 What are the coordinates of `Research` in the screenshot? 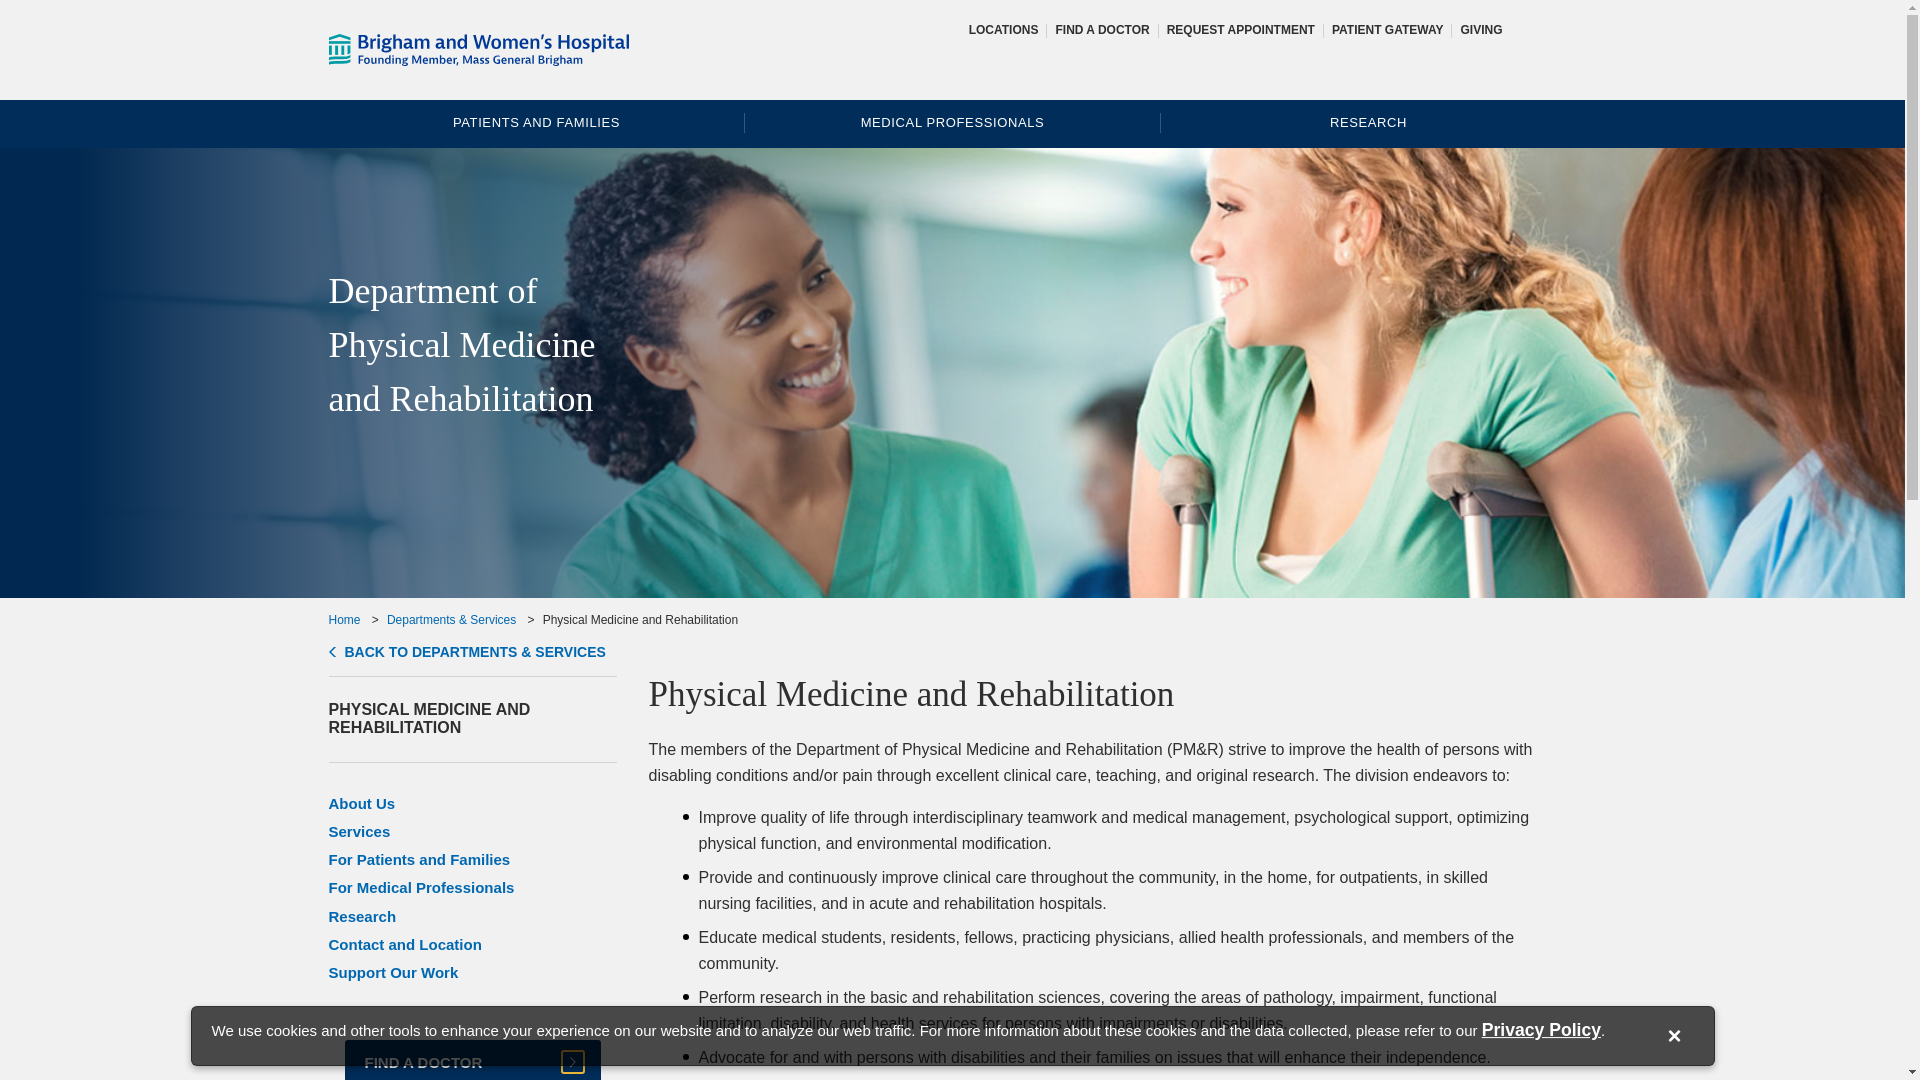 It's located at (362, 916).